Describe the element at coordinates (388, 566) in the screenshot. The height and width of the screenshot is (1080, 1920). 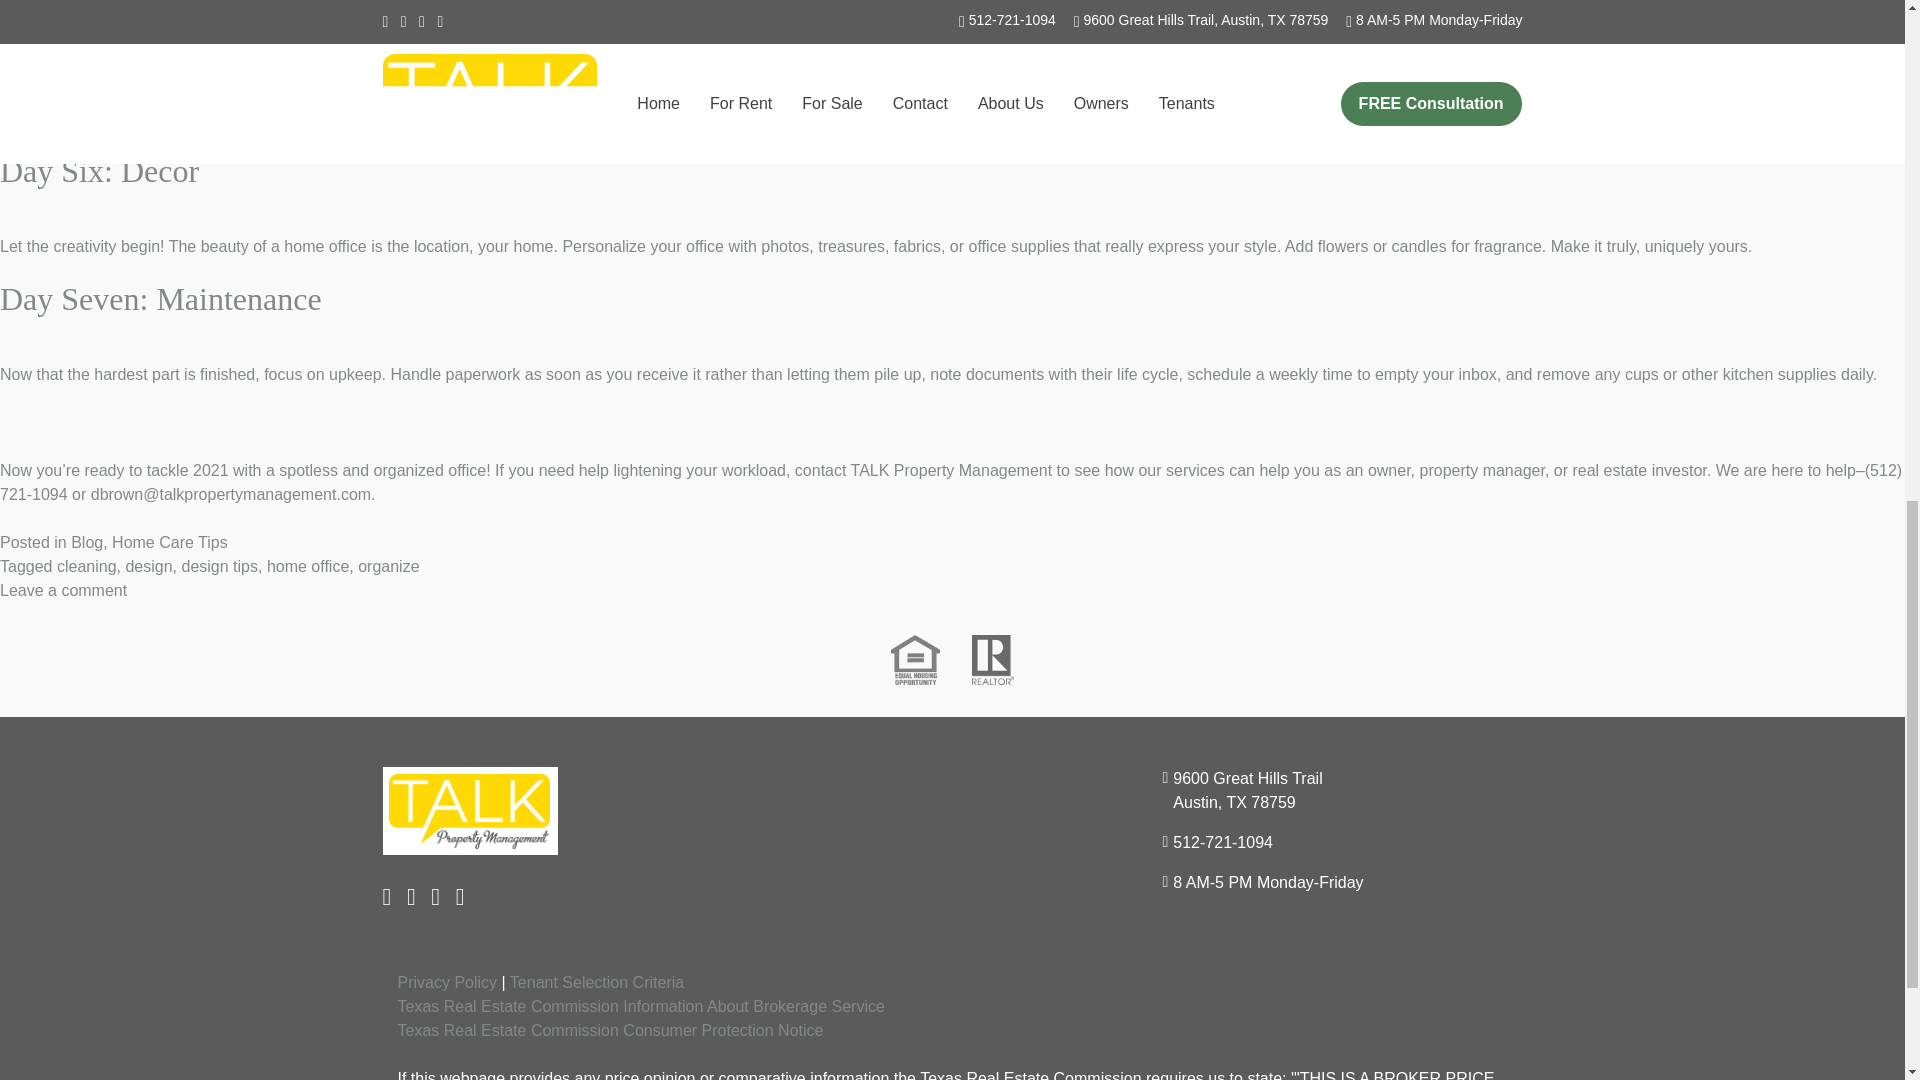
I see `organize` at that location.